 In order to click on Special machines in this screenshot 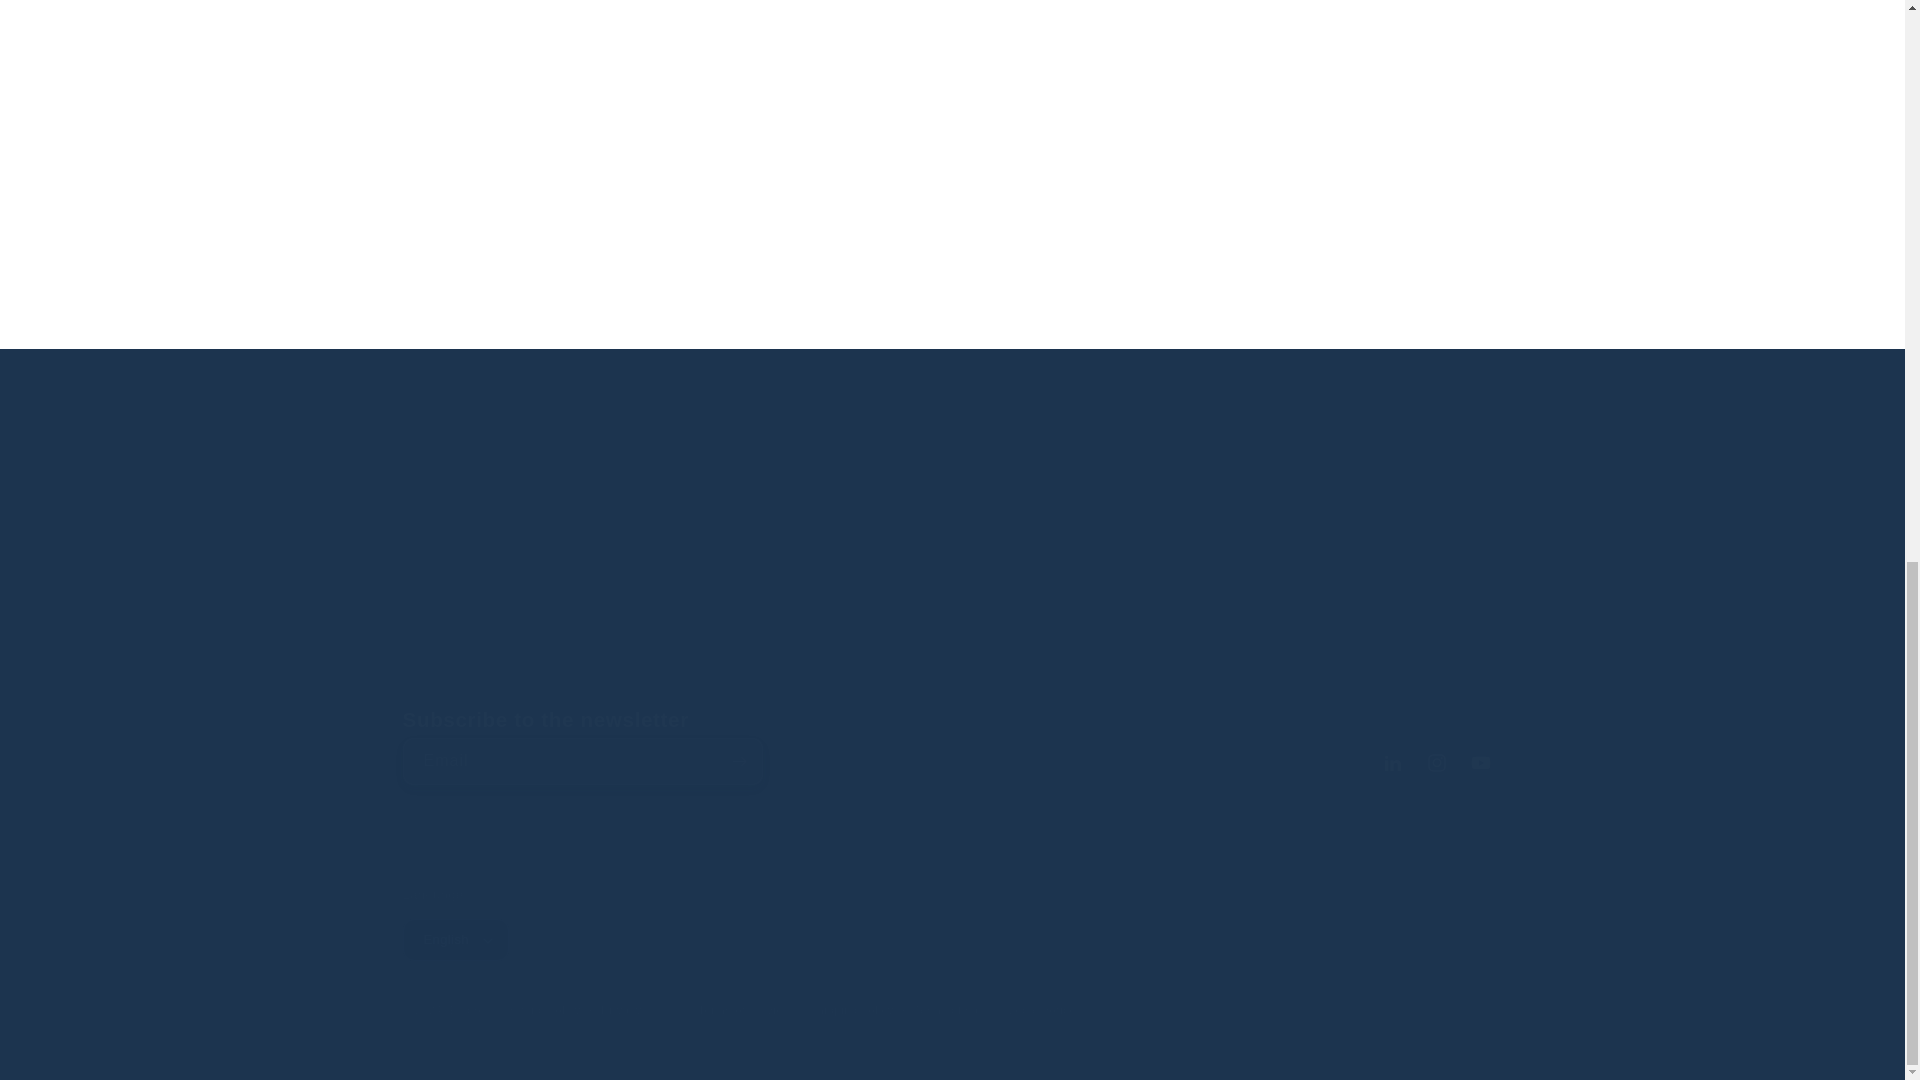, I will do `click(1174, 304)`.